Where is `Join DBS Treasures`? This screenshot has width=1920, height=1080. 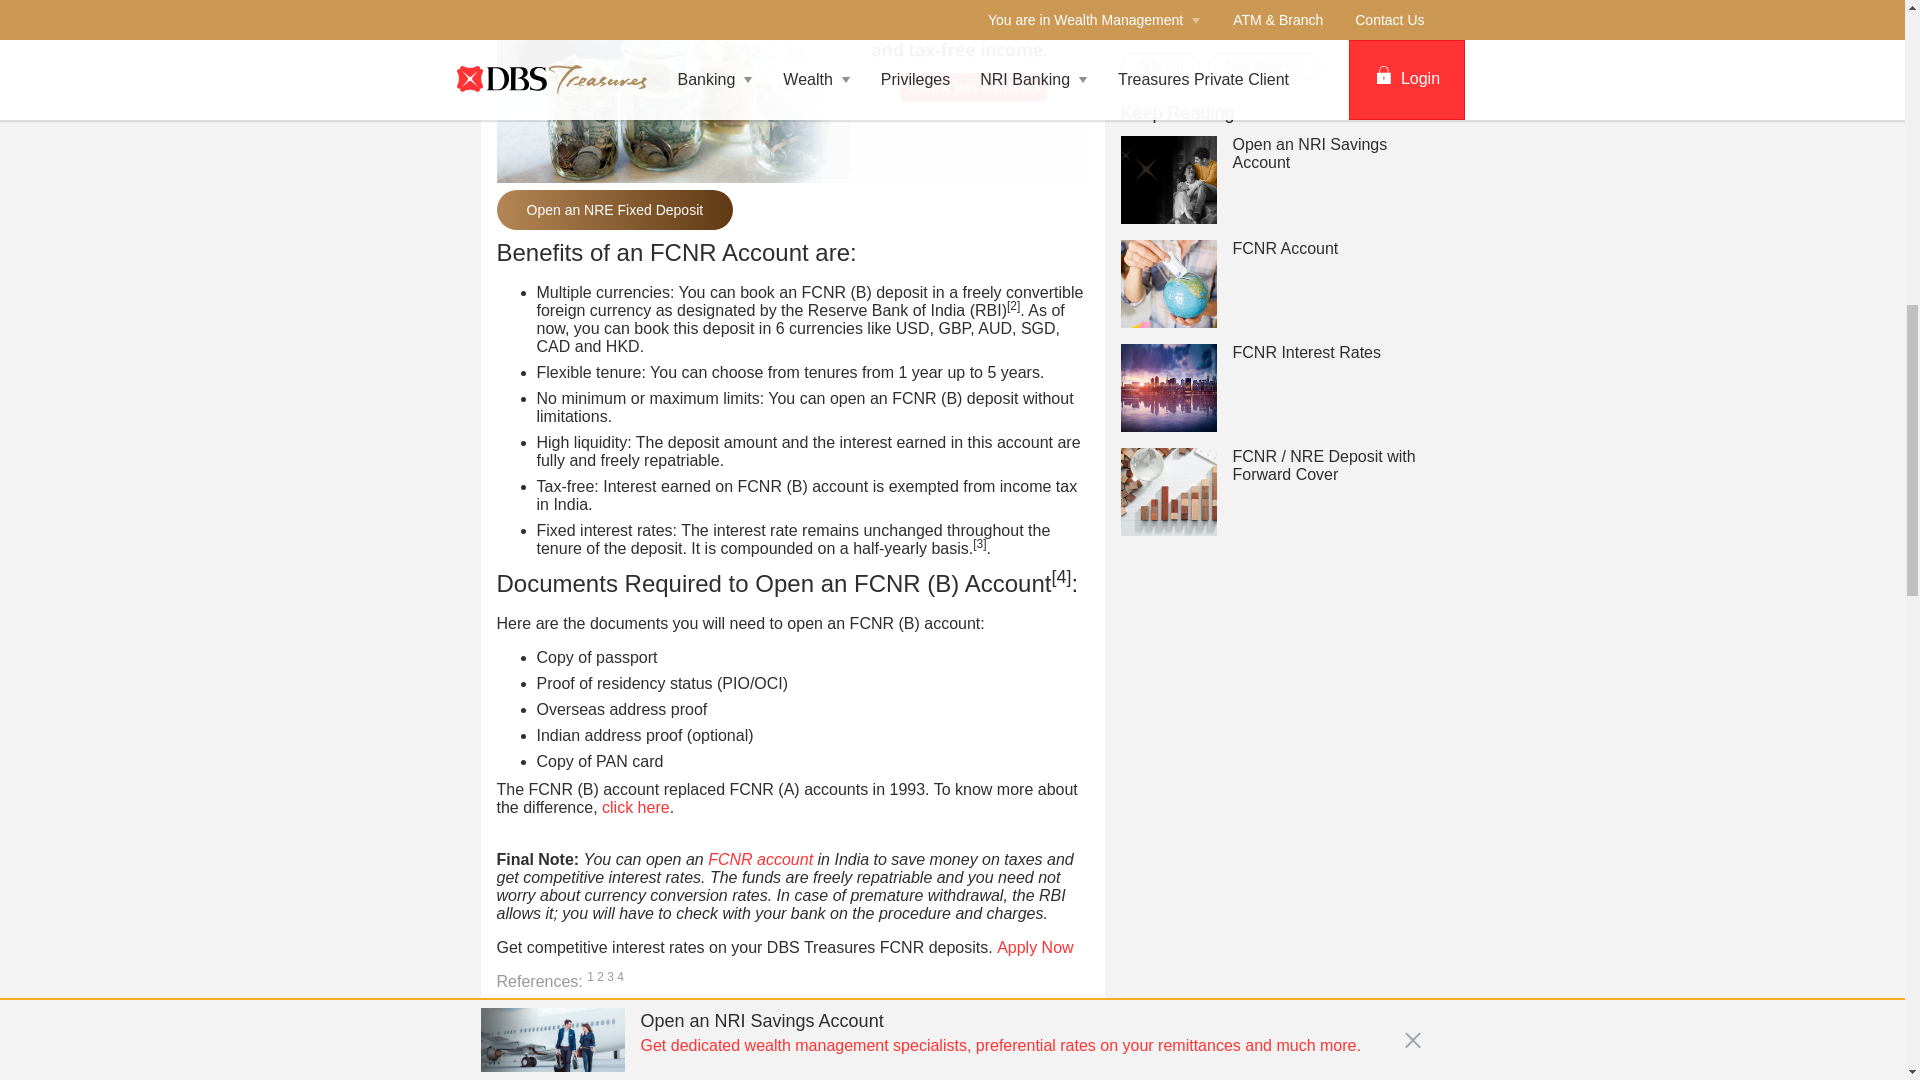
Join DBS Treasures is located at coordinates (792, 1051).